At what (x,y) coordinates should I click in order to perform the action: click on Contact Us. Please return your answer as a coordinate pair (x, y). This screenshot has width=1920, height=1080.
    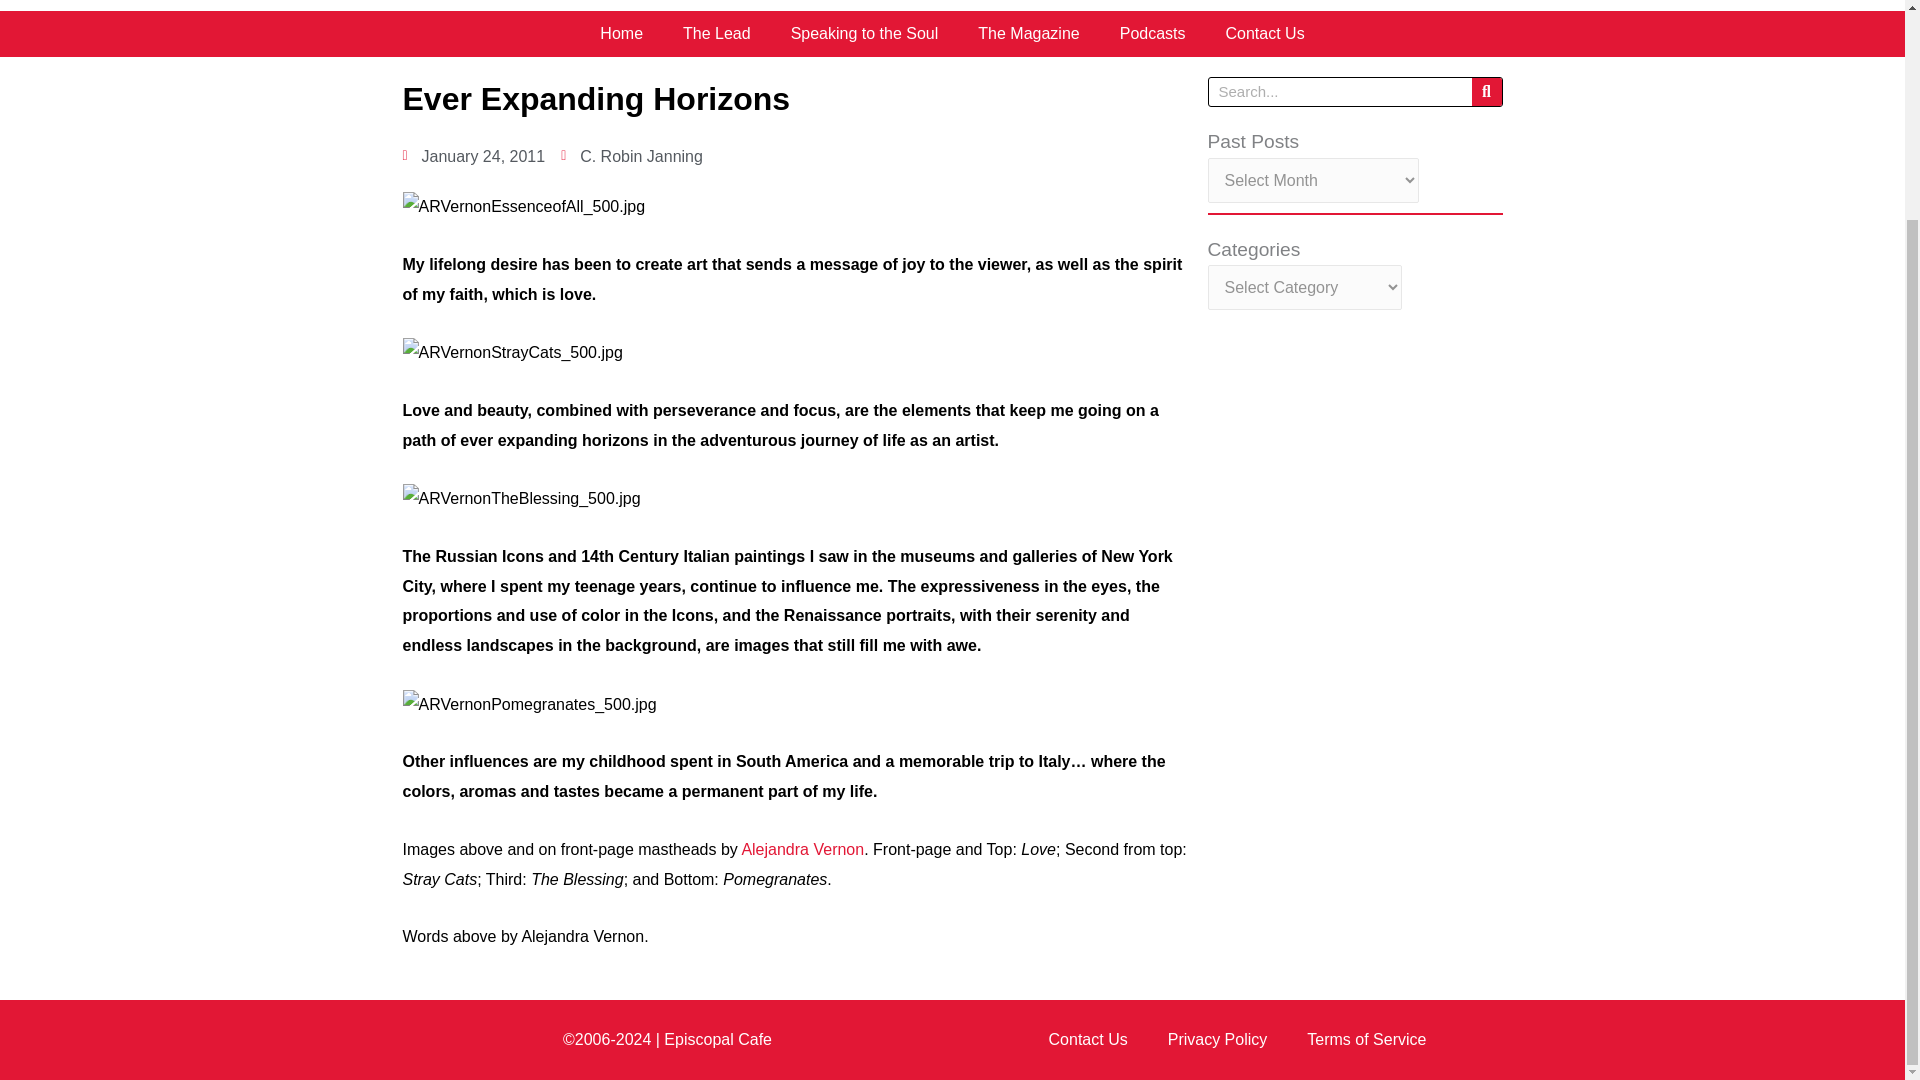
    Looking at the image, I should click on (1088, 1040).